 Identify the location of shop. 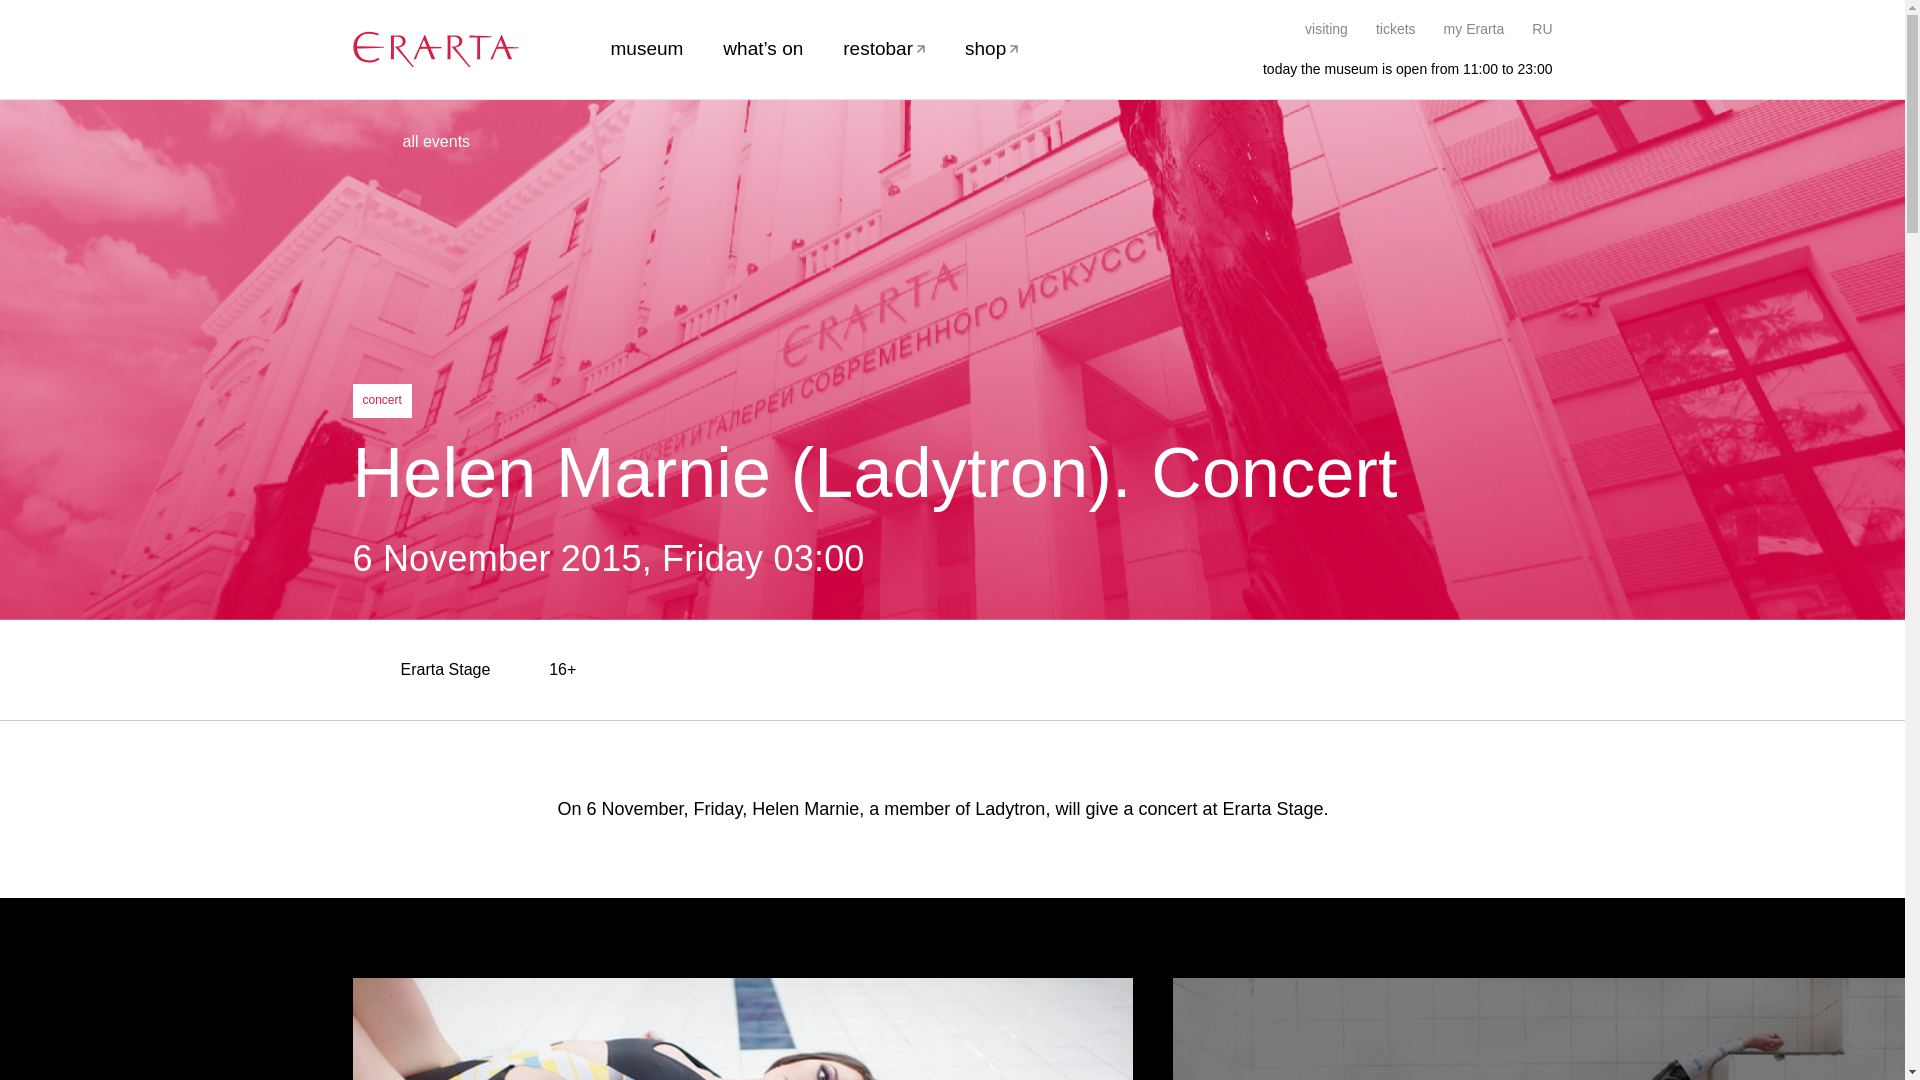
(991, 48).